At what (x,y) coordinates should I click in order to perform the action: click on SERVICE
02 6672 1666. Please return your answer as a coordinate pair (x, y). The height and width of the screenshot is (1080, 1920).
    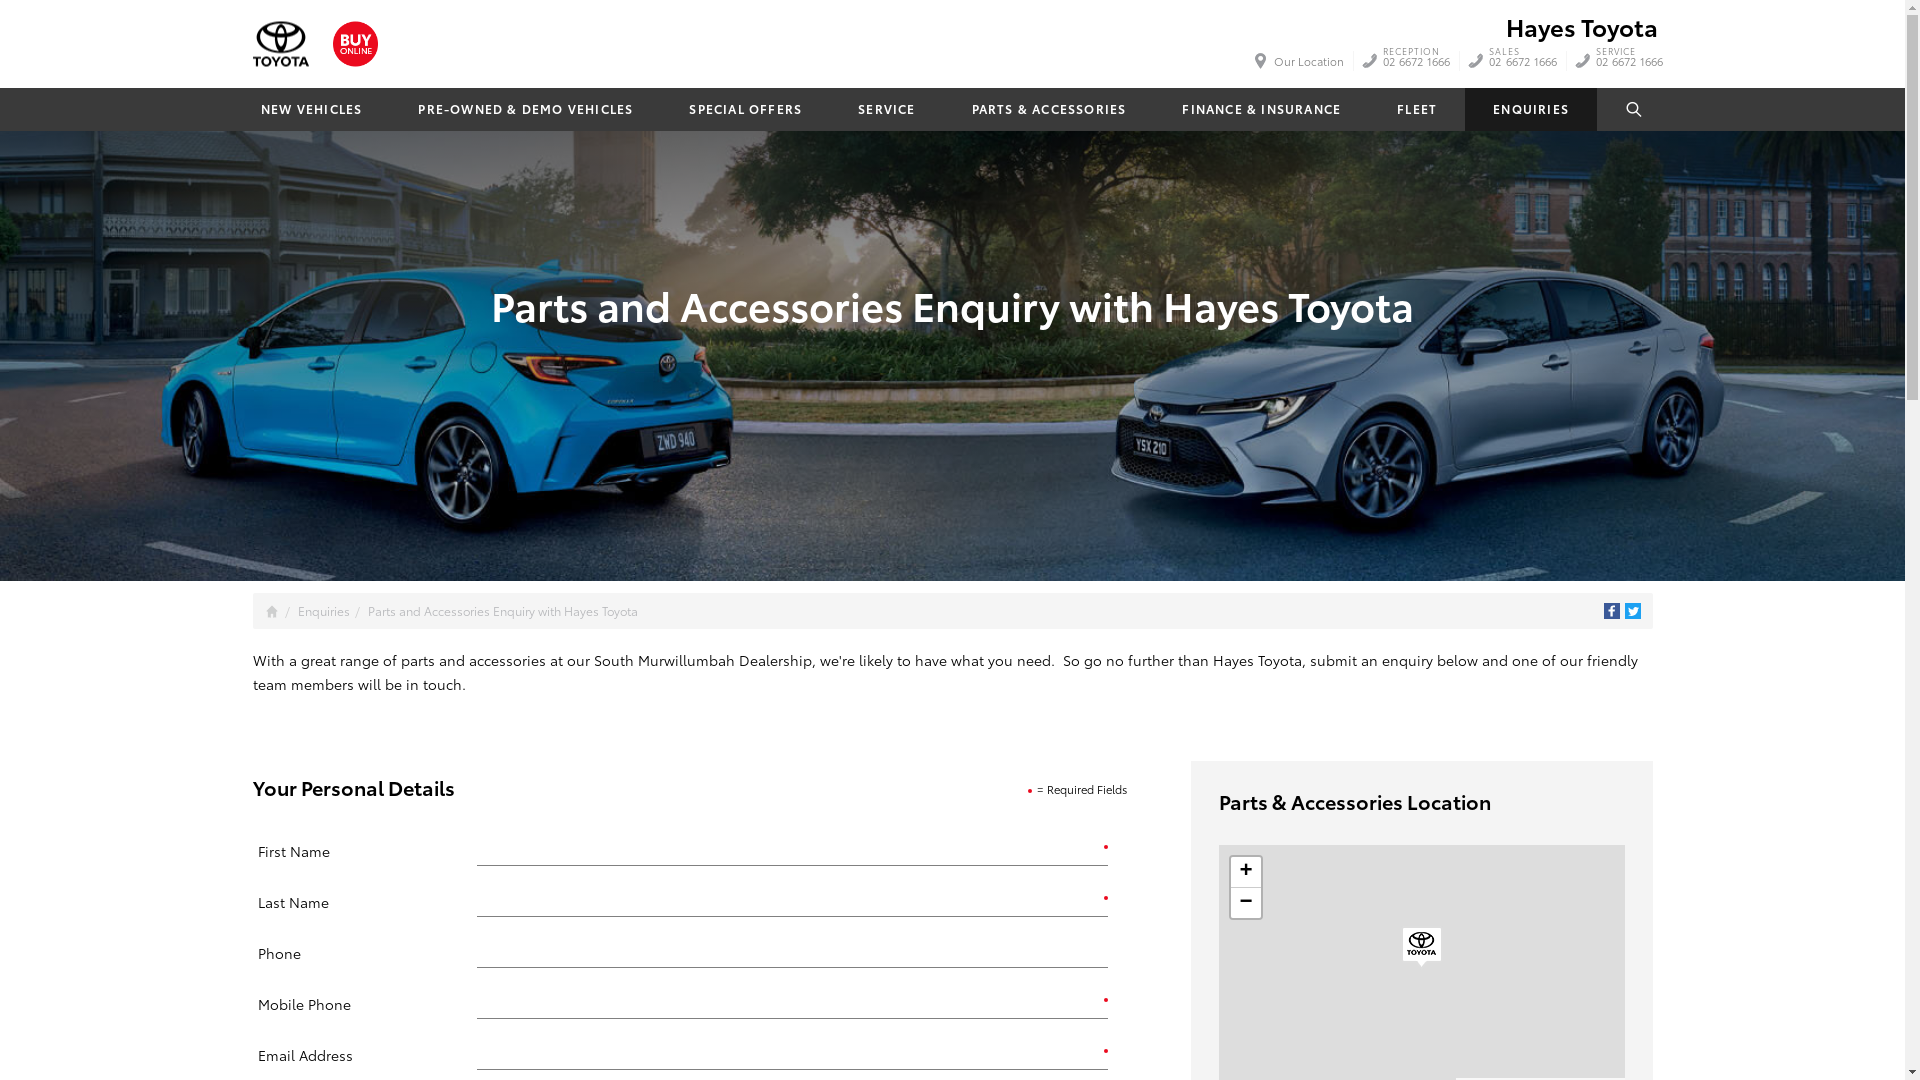
    Looking at the image, I should click on (1630, 61).